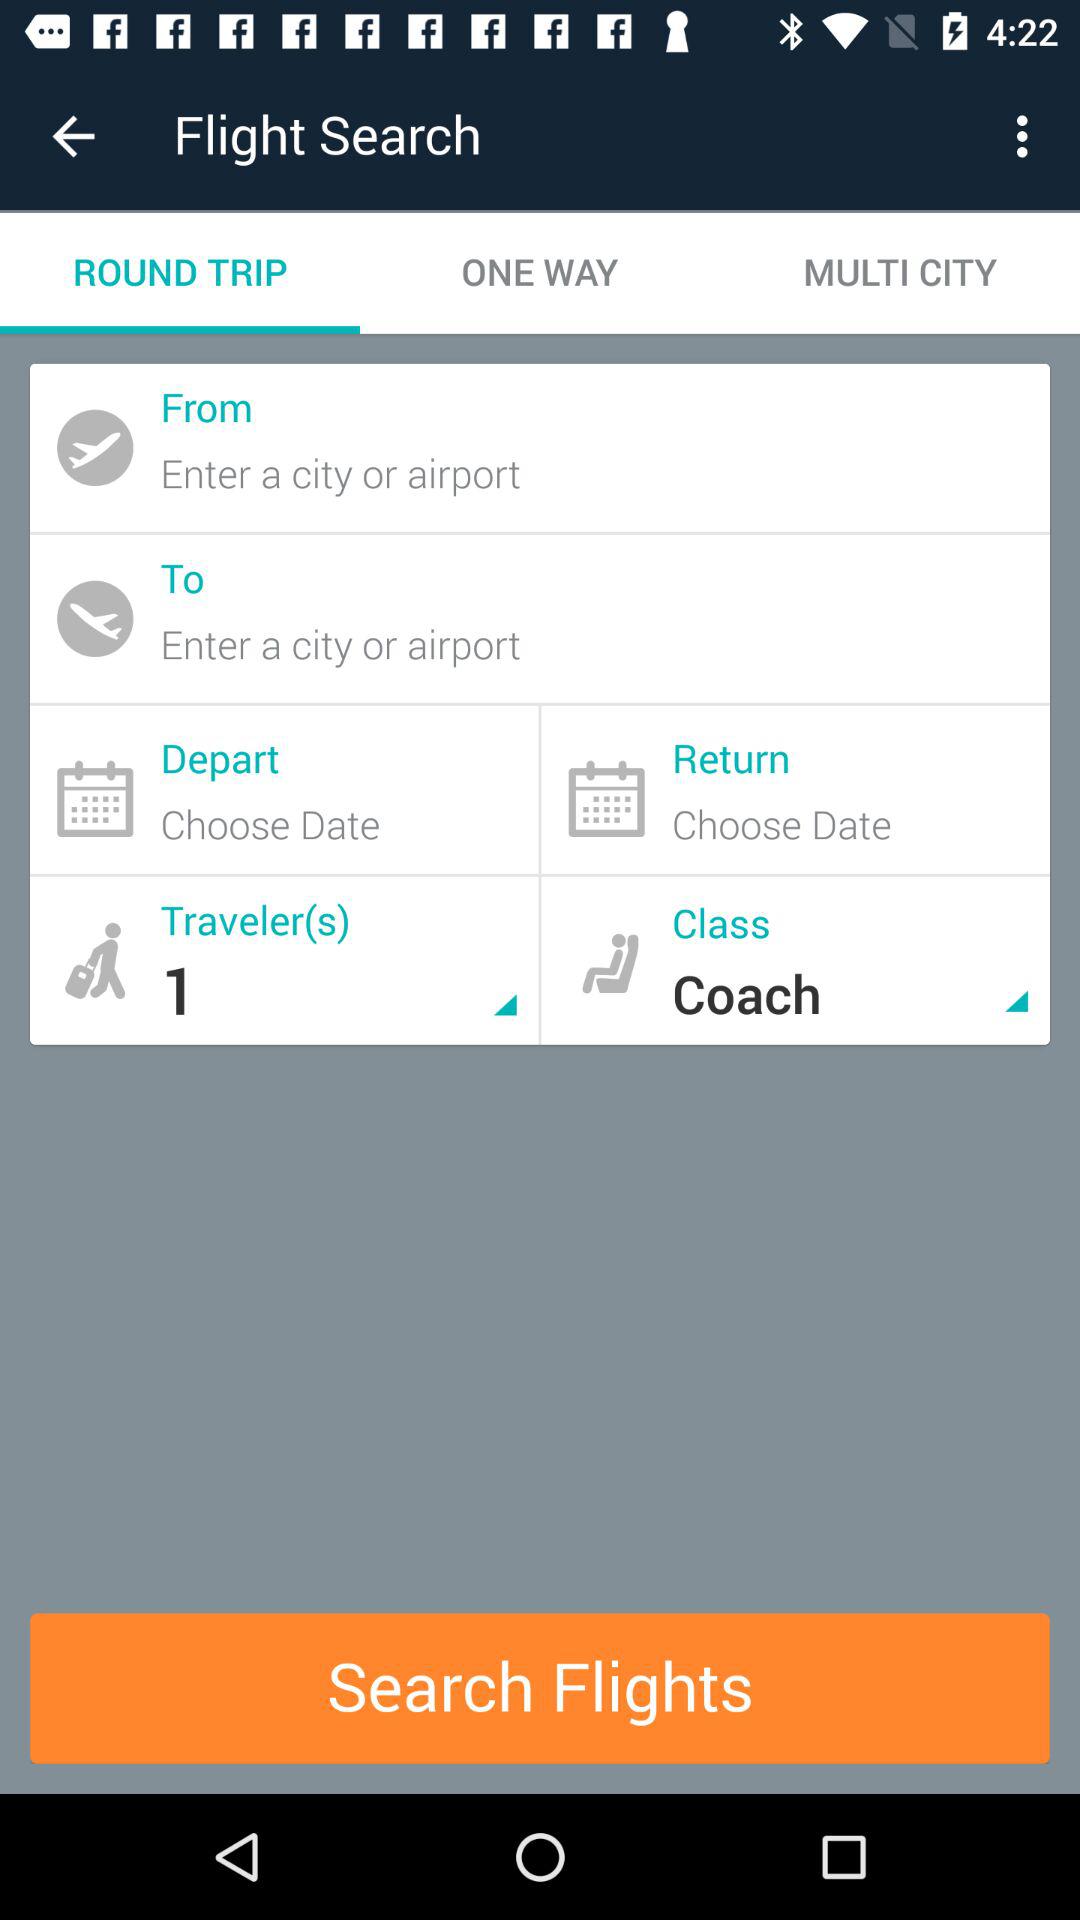 This screenshot has height=1920, width=1080. What do you see at coordinates (900, 274) in the screenshot?
I see `click on the text right to the one way` at bounding box center [900, 274].